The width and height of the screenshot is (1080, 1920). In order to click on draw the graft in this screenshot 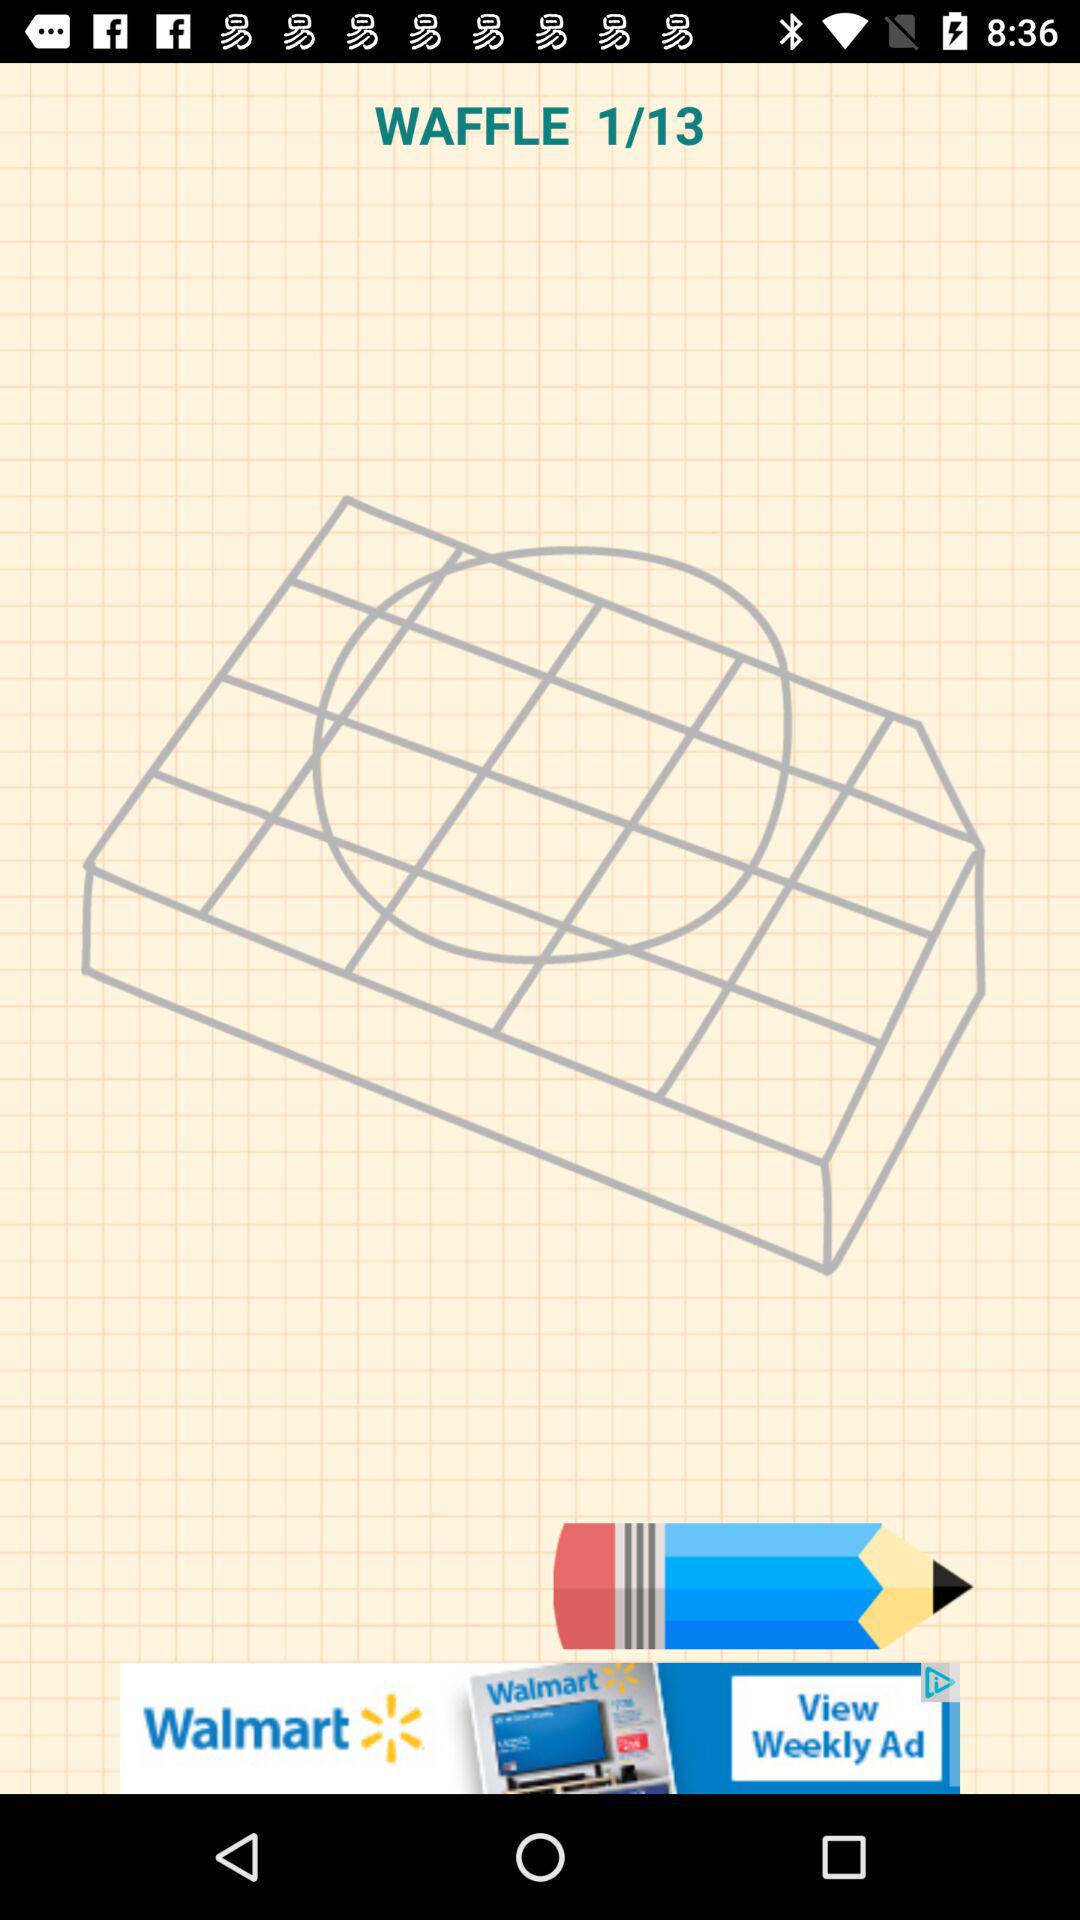, I will do `click(763, 1586)`.